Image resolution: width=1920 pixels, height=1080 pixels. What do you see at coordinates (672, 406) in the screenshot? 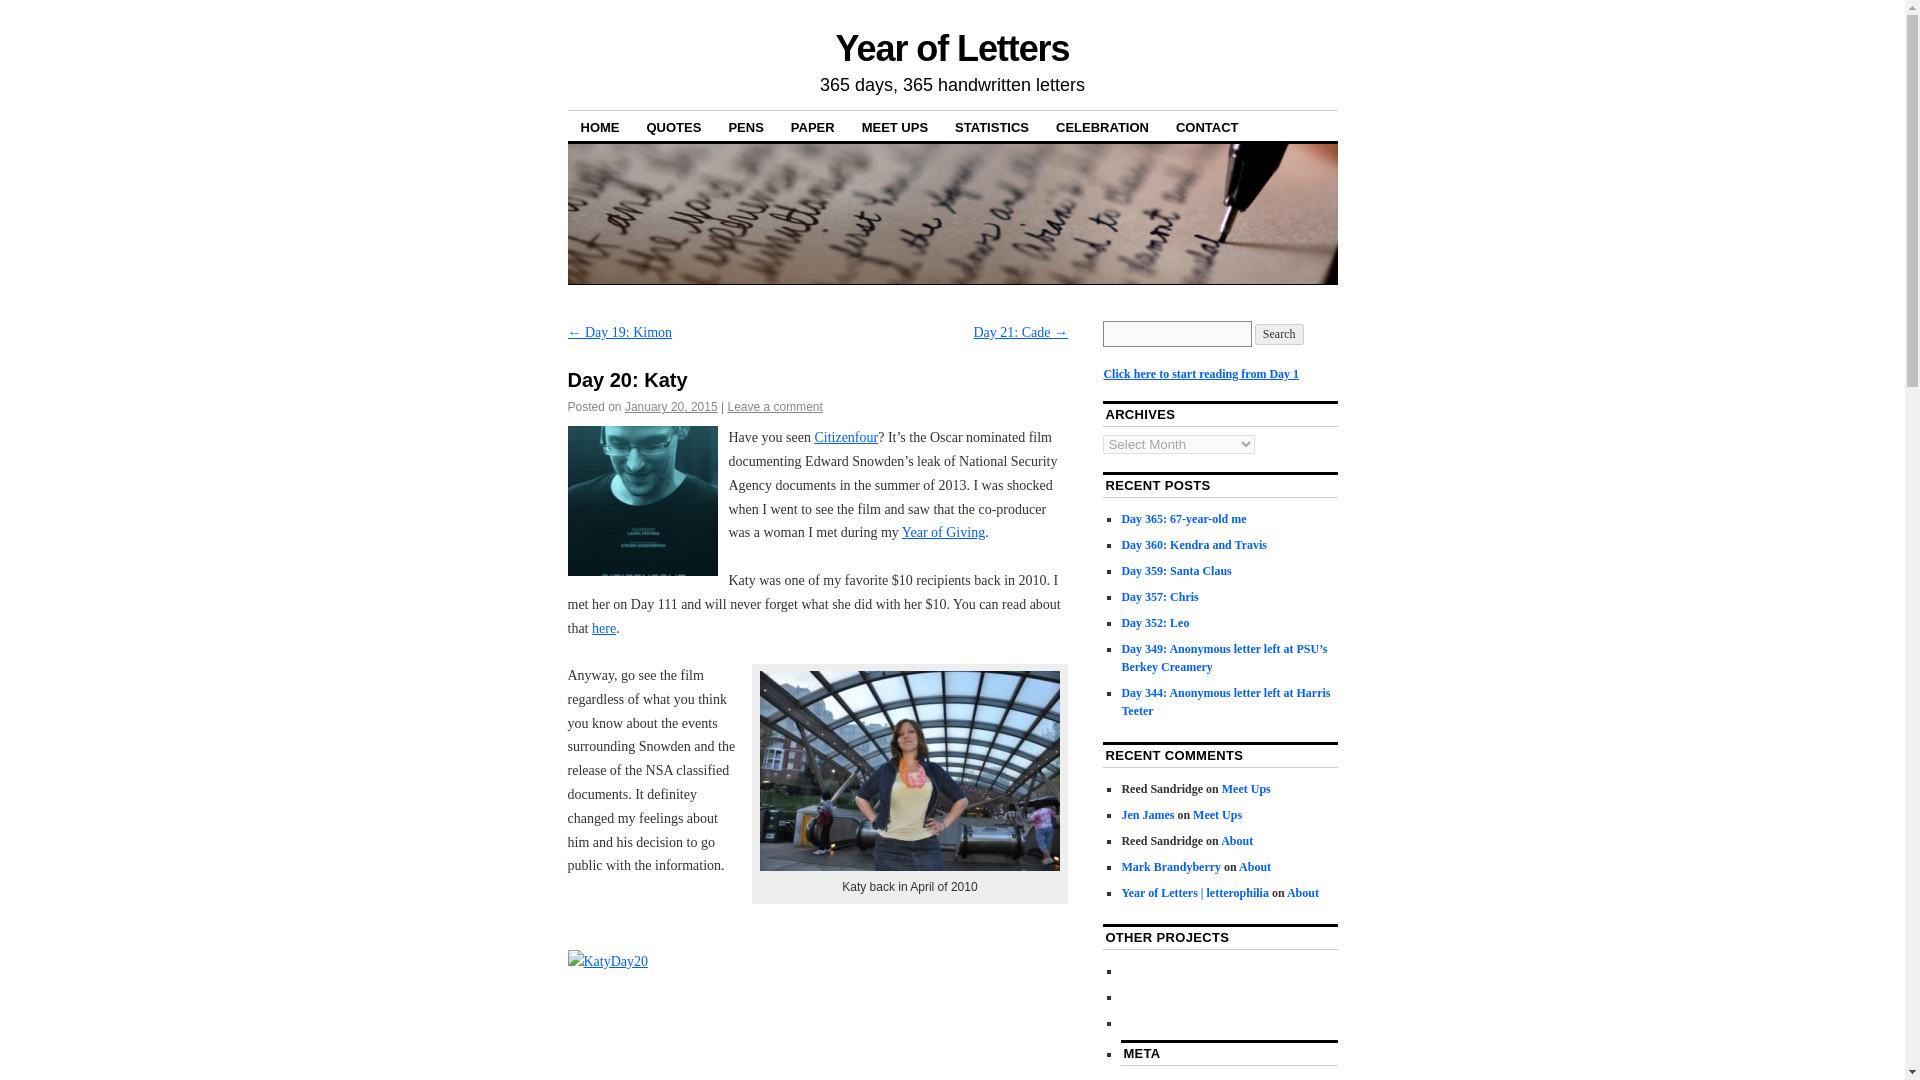
I see `January 20, 2015` at bounding box center [672, 406].